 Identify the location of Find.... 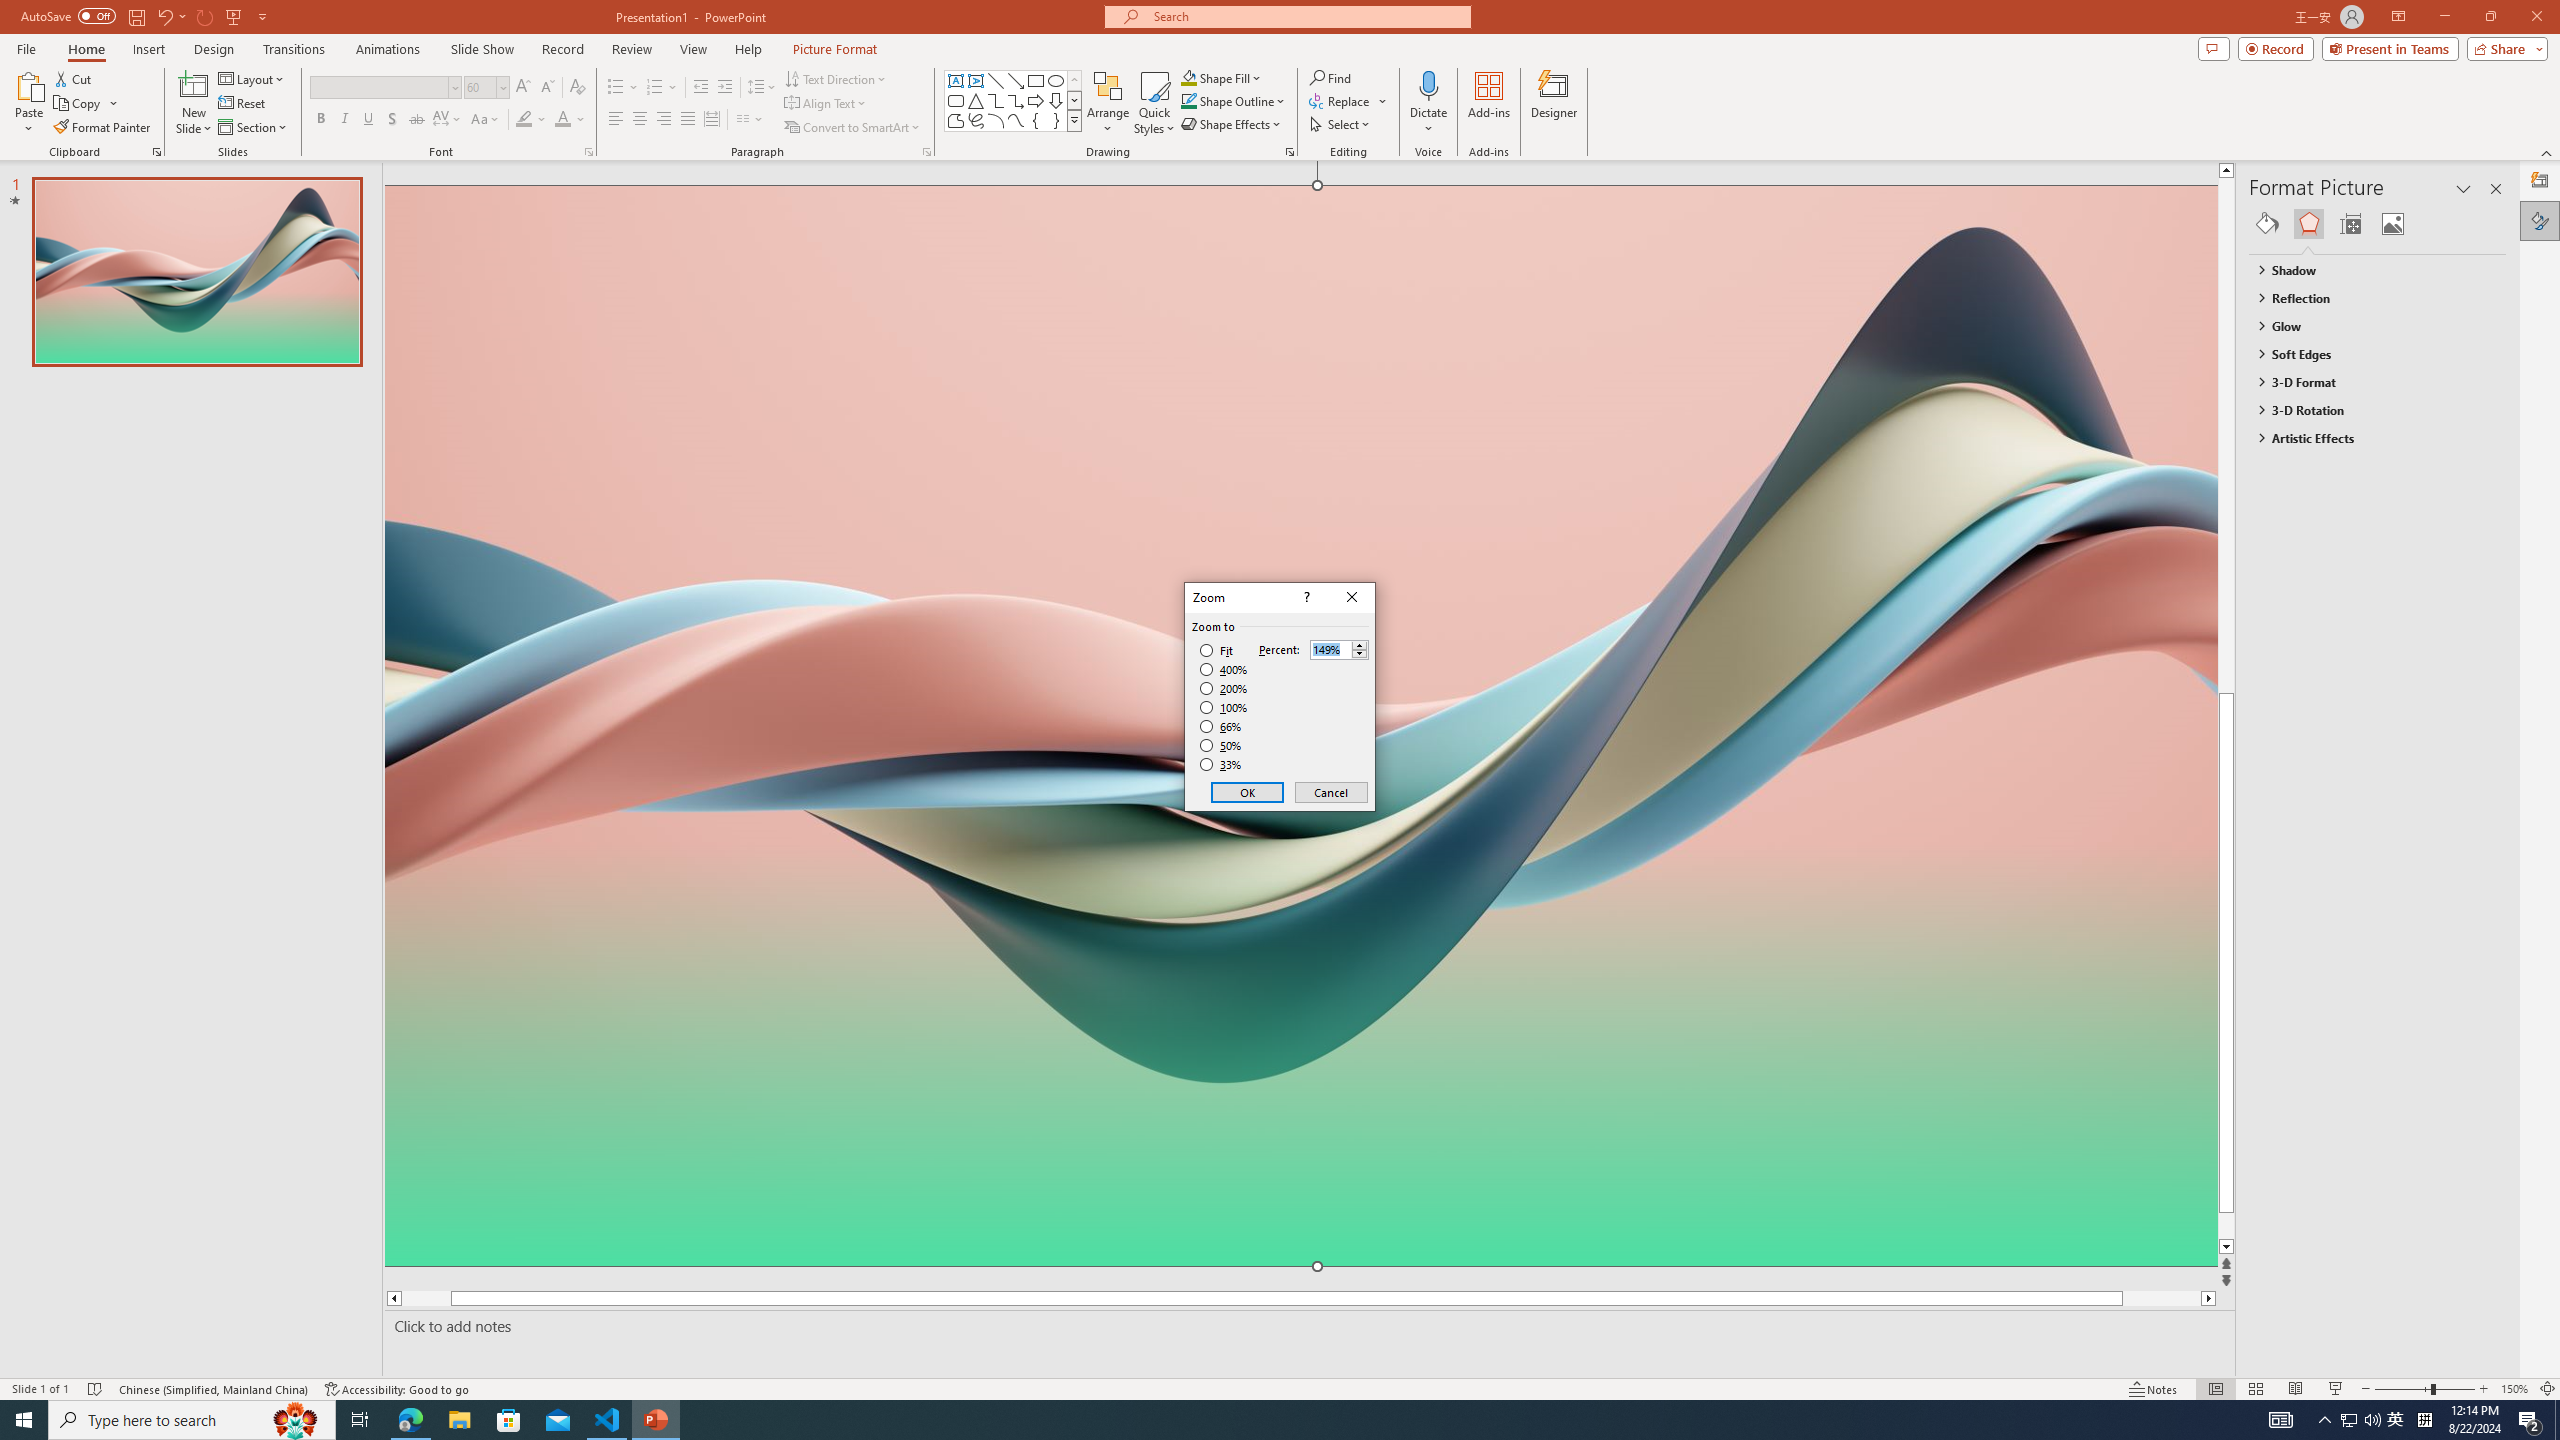
(1330, 78).